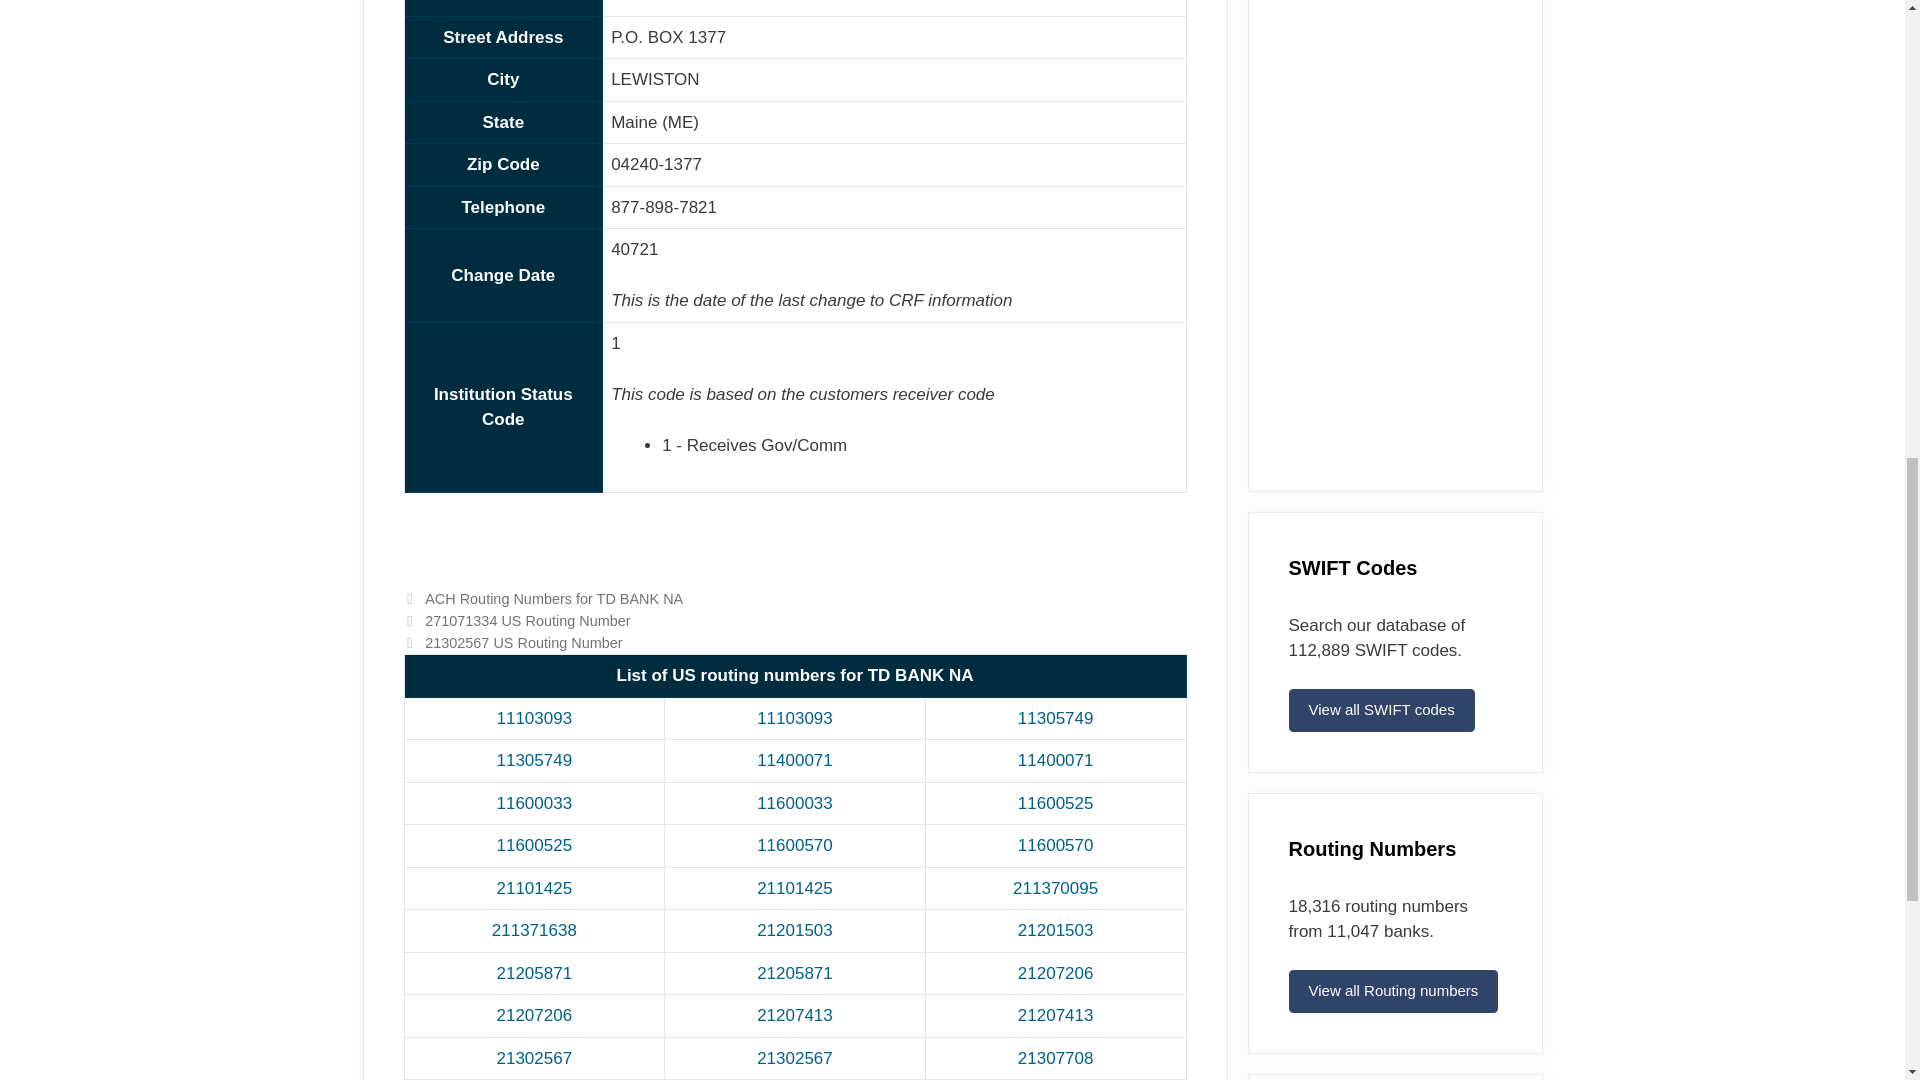 The height and width of the screenshot is (1080, 1920). I want to click on 21201503, so click(1056, 930).